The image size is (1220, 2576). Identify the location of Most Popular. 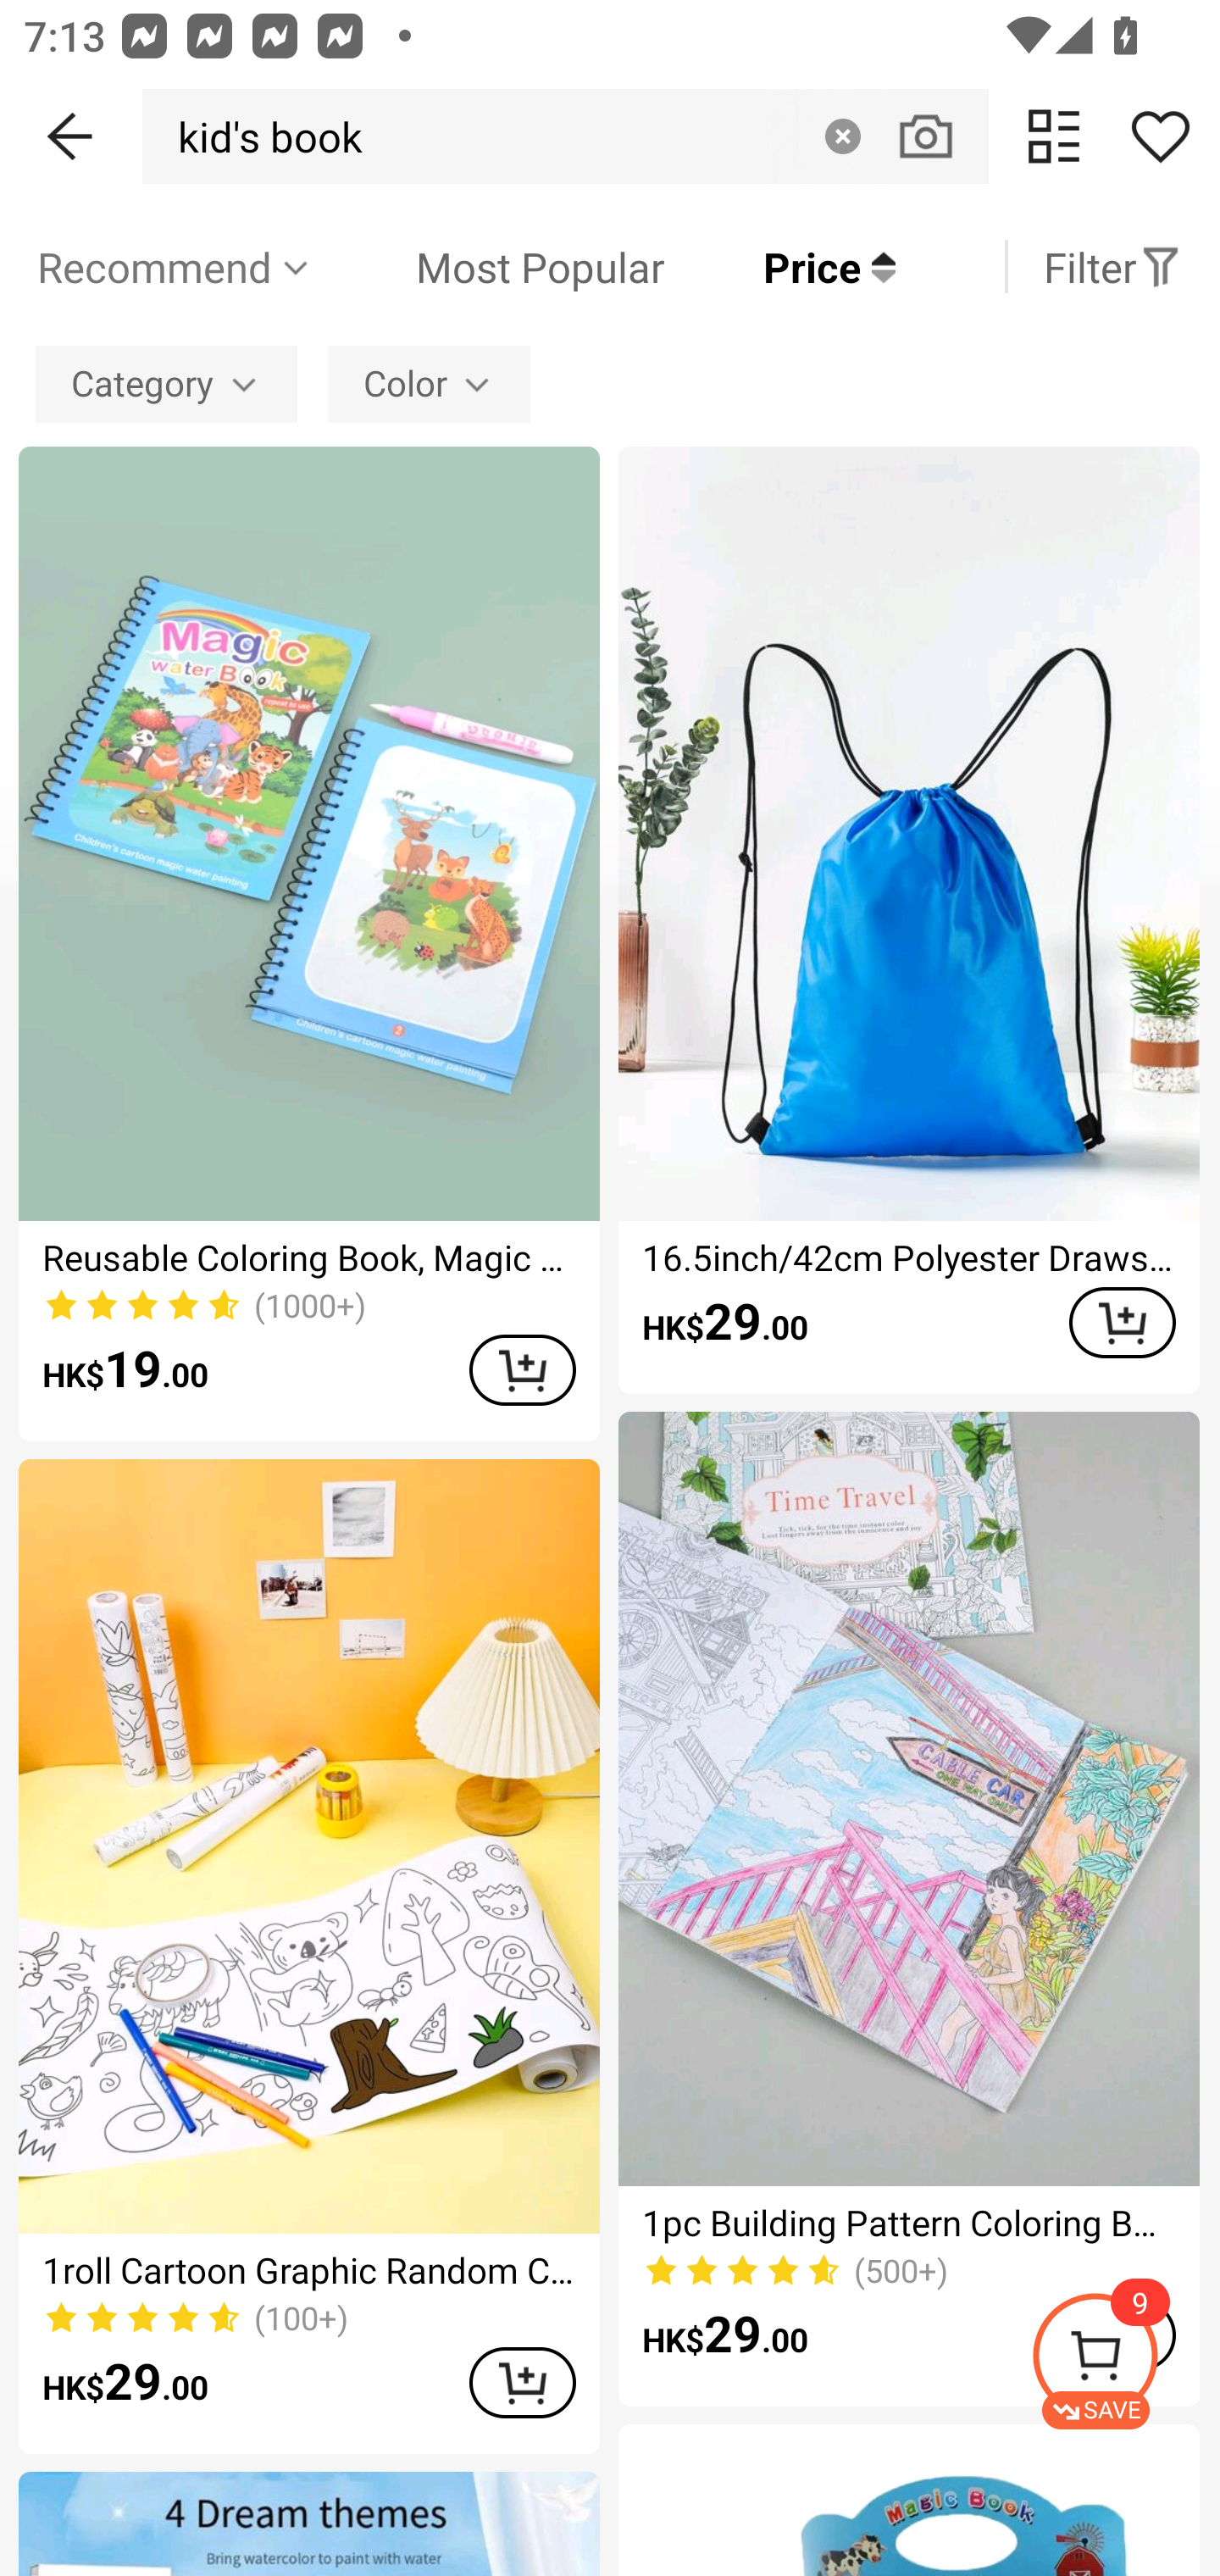
(489, 266).